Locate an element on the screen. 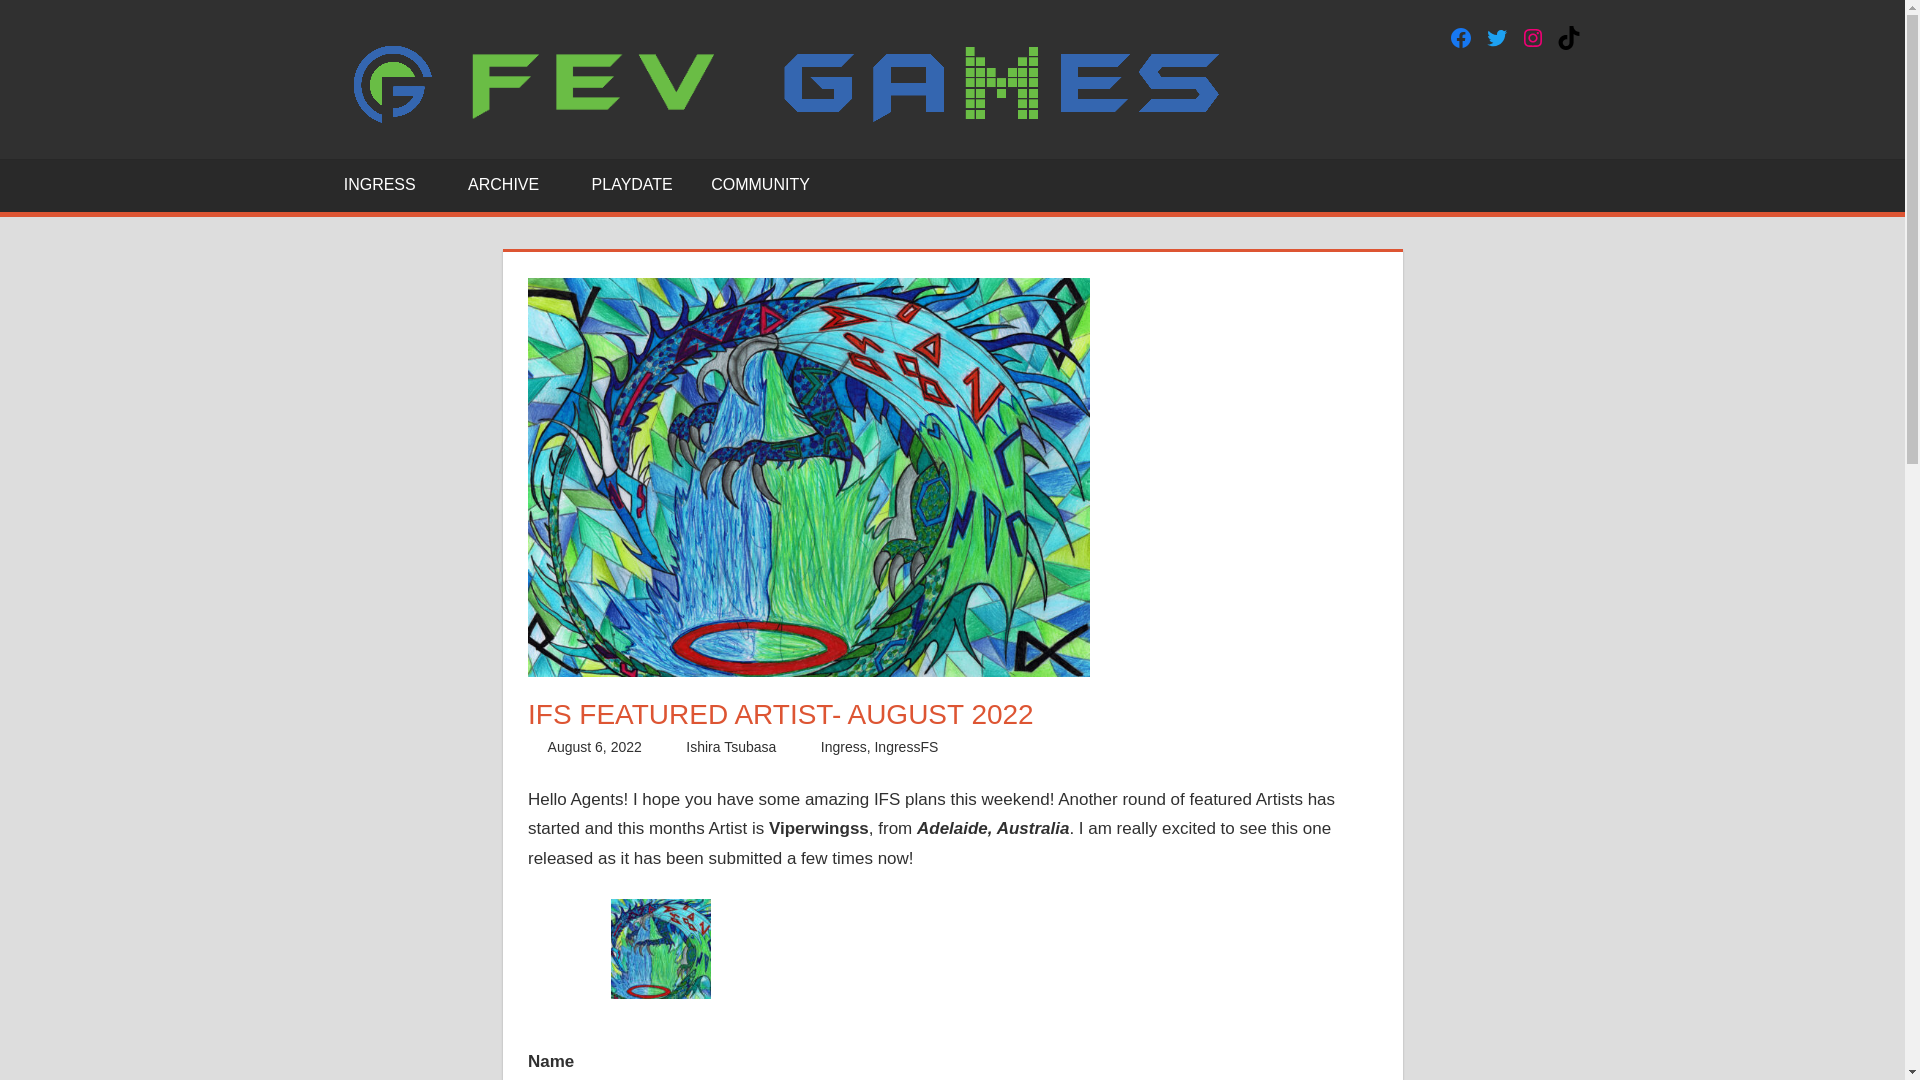  View all posts by Ishira Tsubasa is located at coordinates (730, 746).